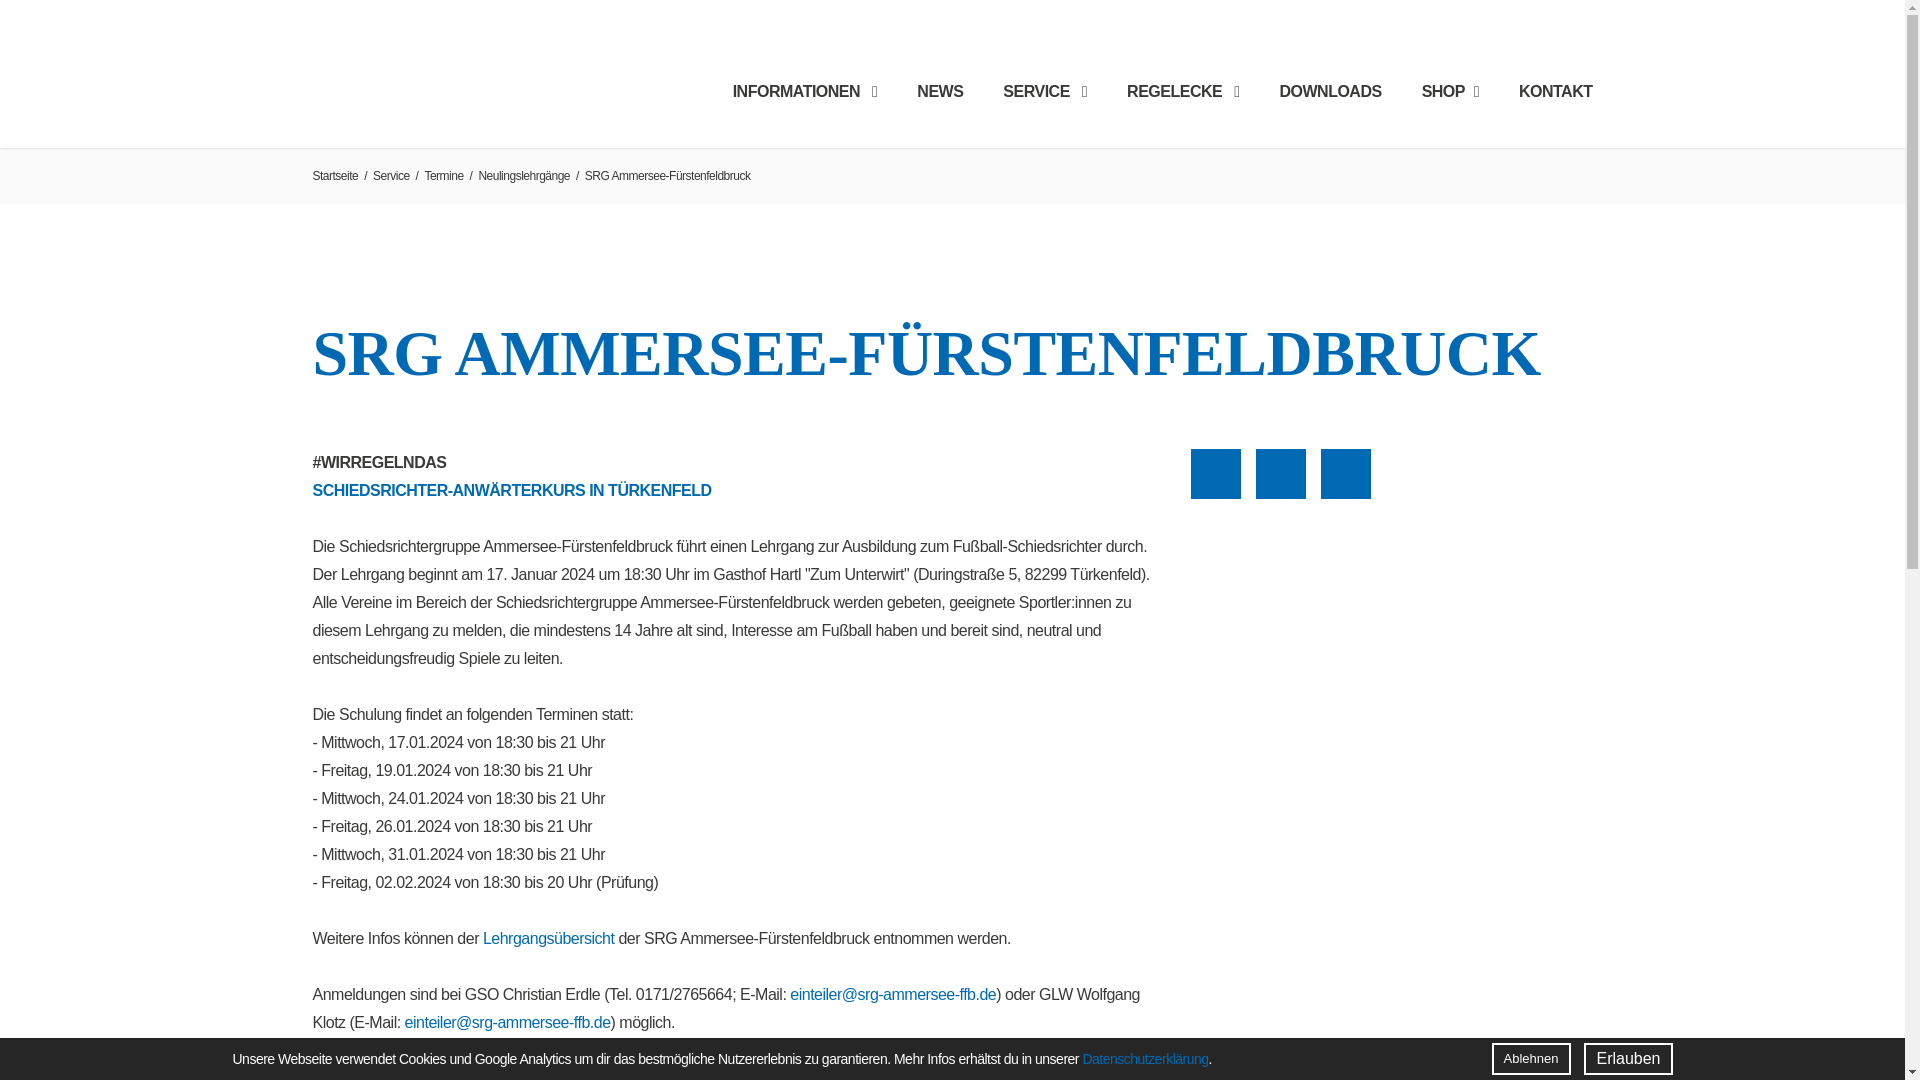 This screenshot has width=1920, height=1080. Describe the element at coordinates (1330, 92) in the screenshot. I see `DOWNLOADS` at that location.